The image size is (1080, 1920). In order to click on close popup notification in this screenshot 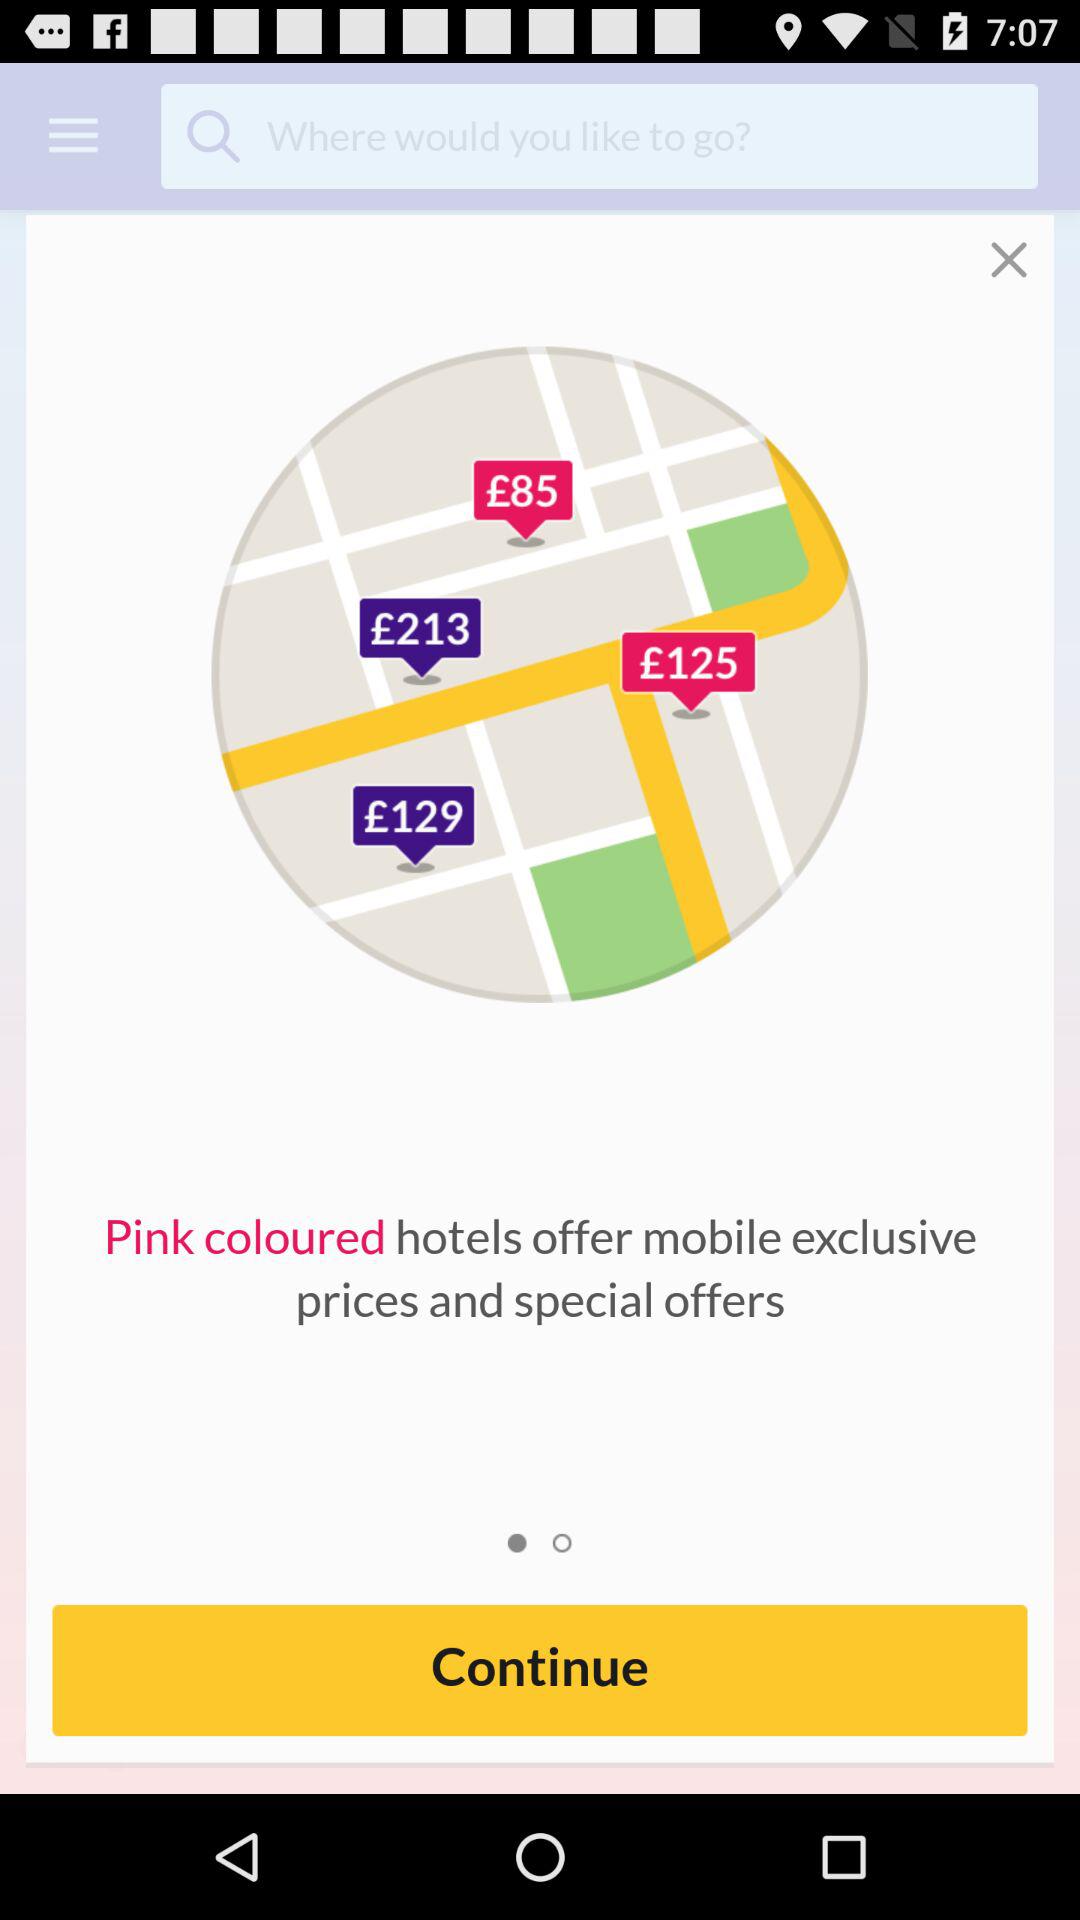, I will do `click(1022, 246)`.